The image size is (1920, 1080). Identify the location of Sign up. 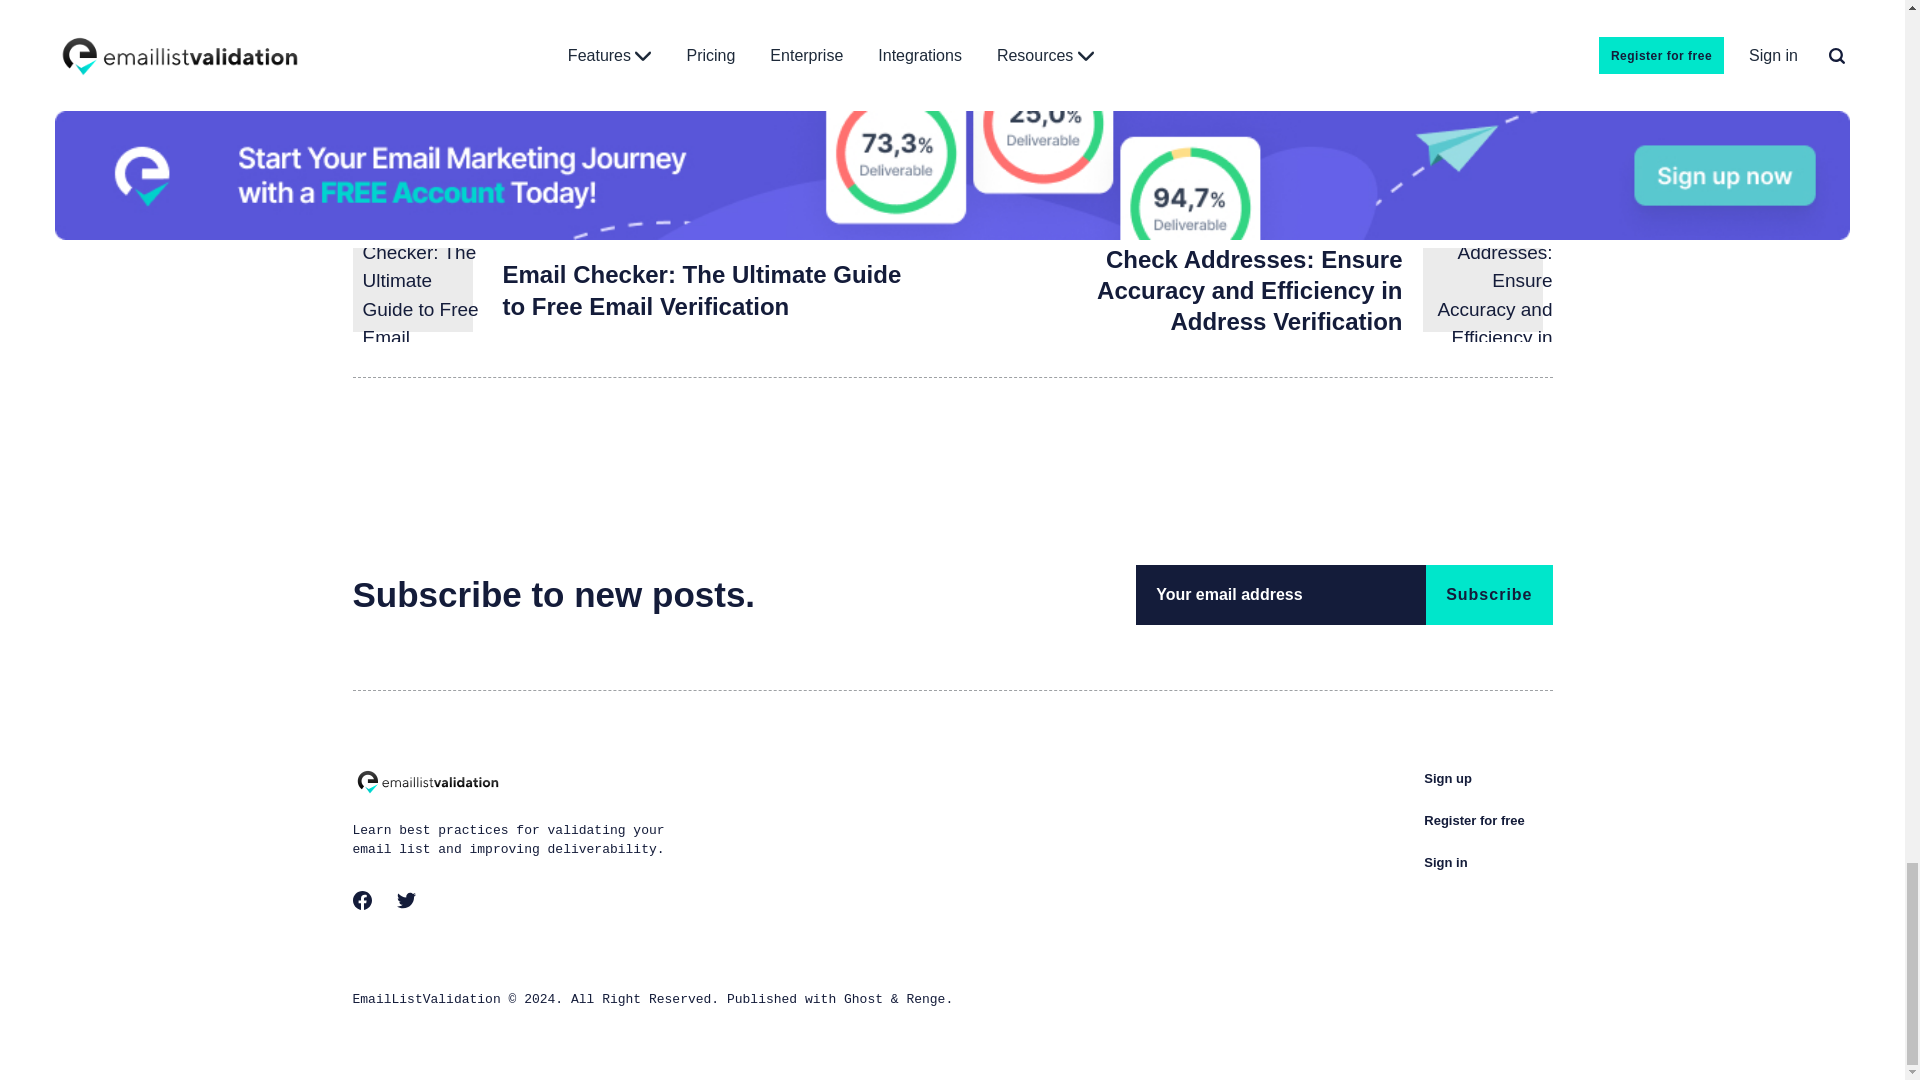
(1448, 778).